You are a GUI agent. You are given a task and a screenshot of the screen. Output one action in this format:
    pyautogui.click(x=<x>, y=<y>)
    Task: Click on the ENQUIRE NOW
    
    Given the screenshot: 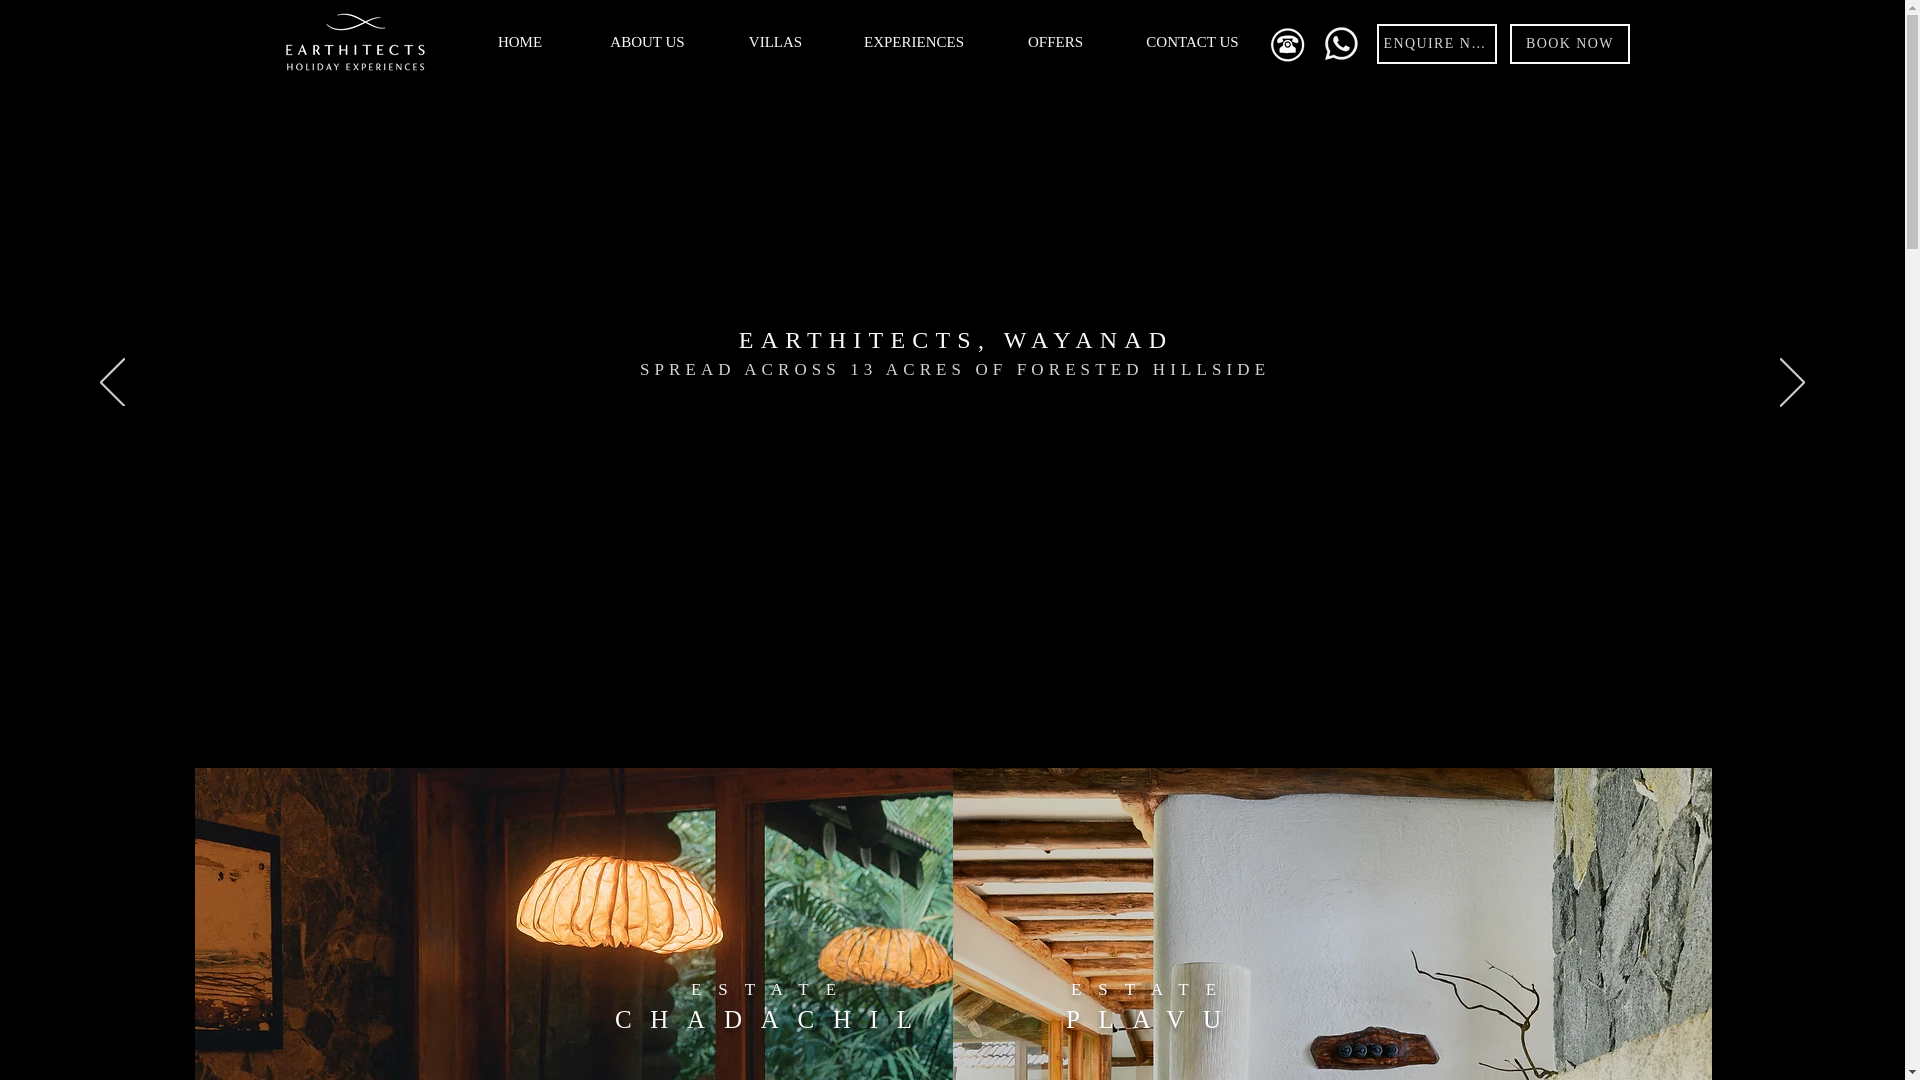 What is the action you would take?
    pyautogui.click(x=1436, y=43)
    